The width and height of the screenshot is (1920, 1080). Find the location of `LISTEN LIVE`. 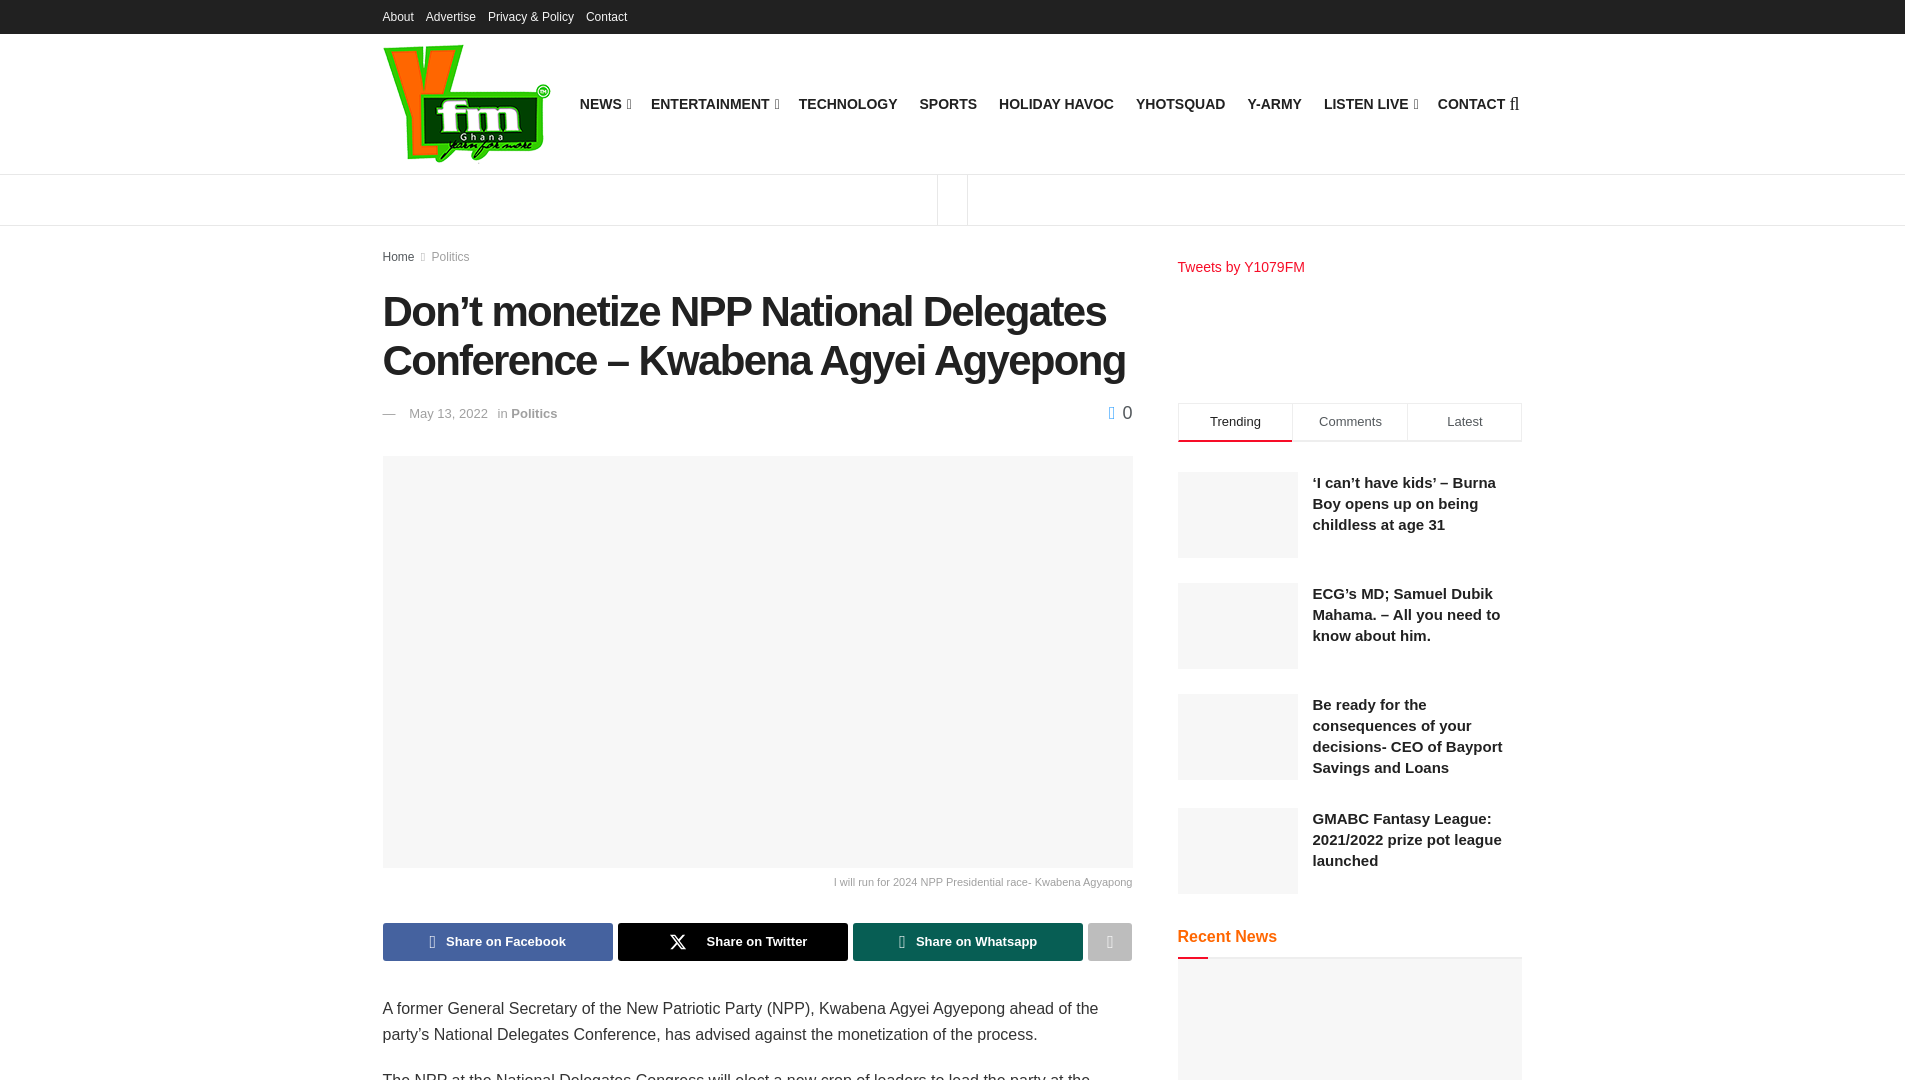

LISTEN LIVE is located at coordinates (1370, 103).